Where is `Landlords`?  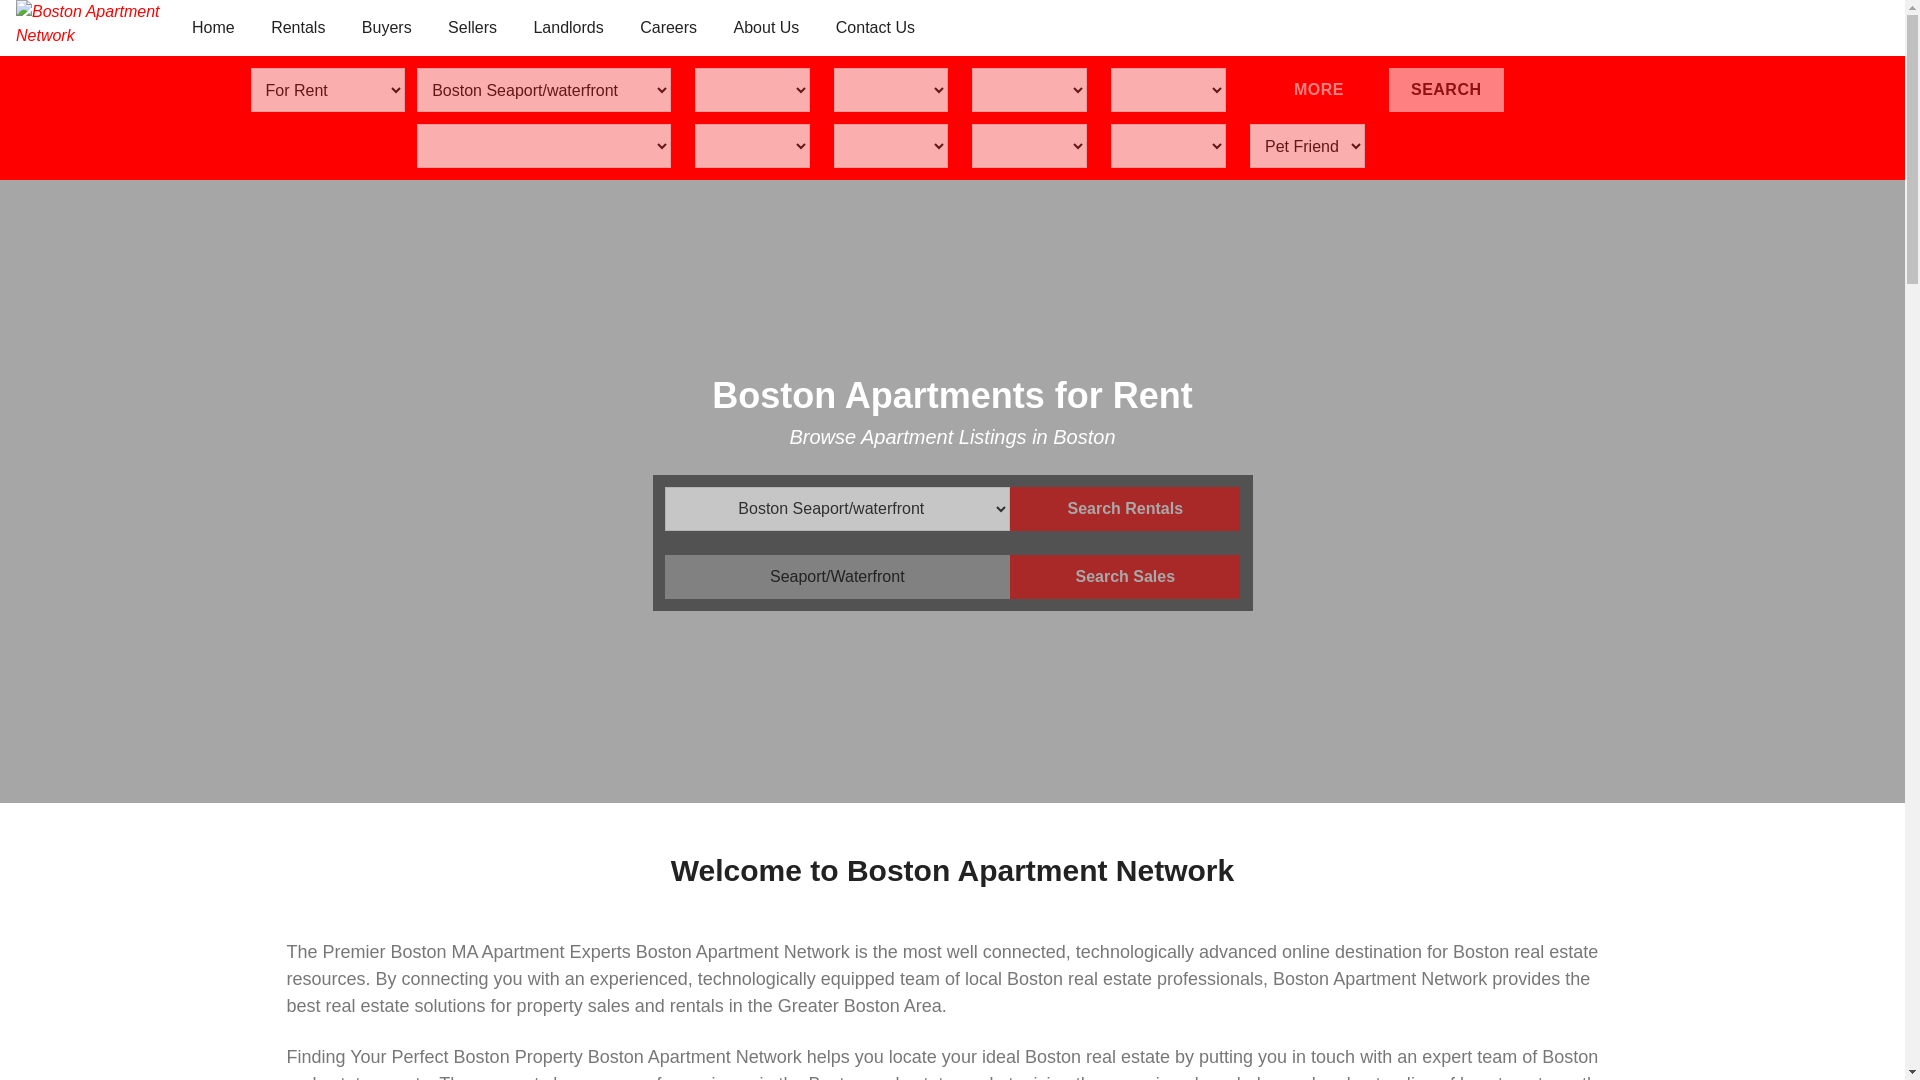 Landlords is located at coordinates (567, 28).